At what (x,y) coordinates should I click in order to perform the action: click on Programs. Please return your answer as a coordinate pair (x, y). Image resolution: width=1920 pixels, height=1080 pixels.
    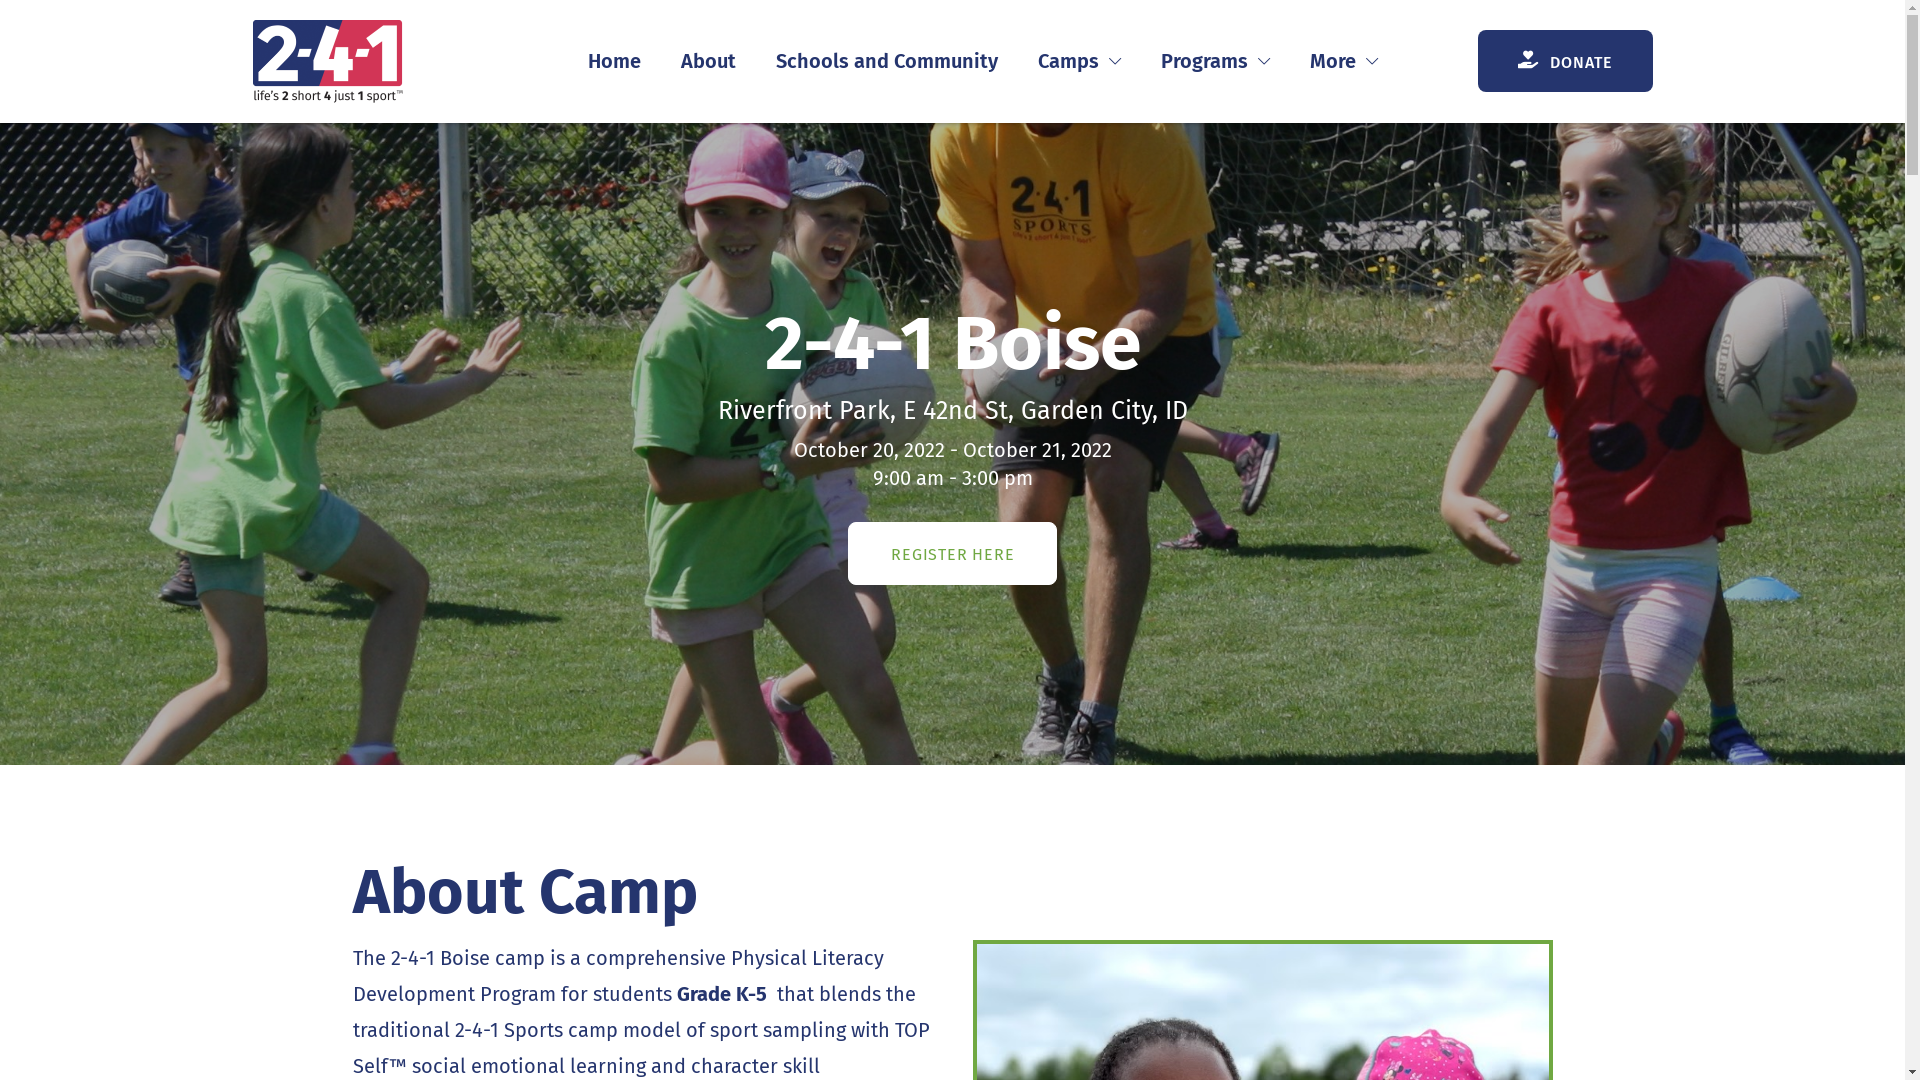
    Looking at the image, I should click on (1214, 61).